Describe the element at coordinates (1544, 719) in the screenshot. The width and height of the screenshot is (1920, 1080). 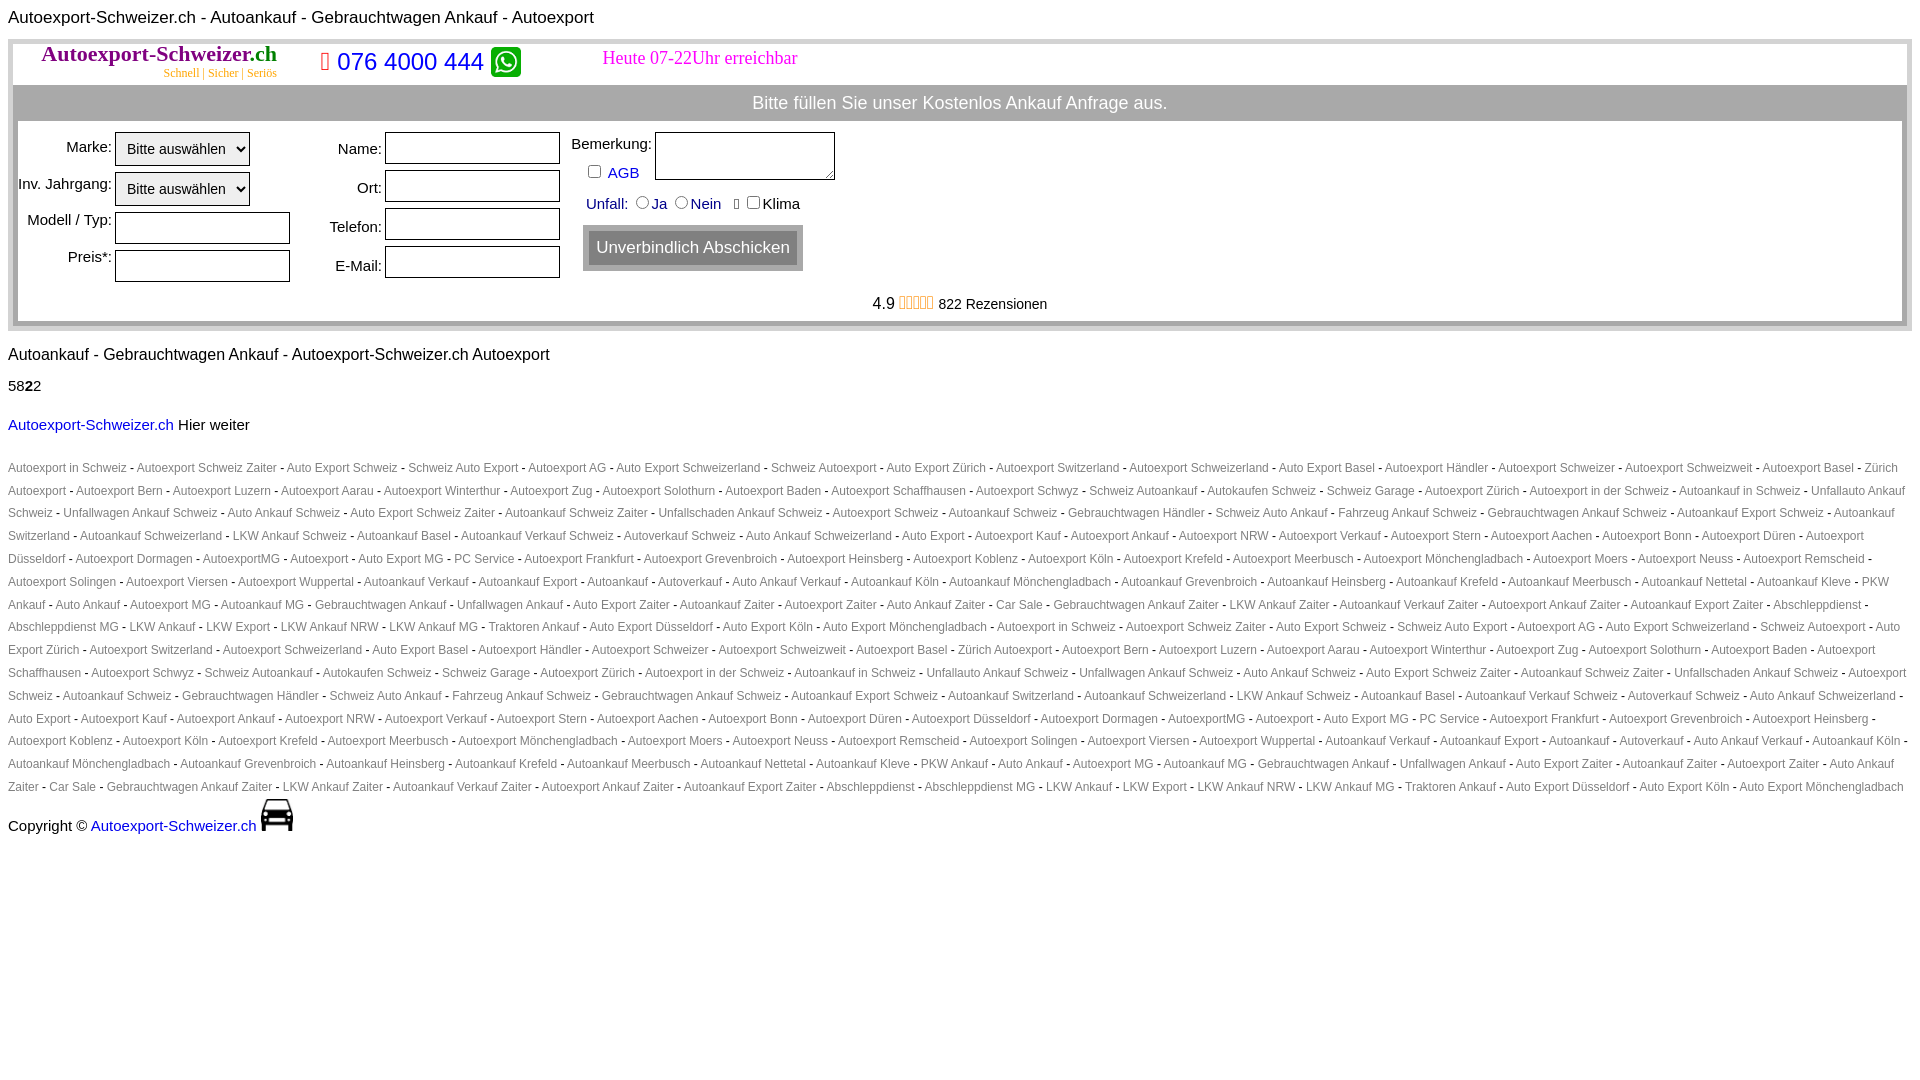
I see `Autoexport Frankfurt` at that location.